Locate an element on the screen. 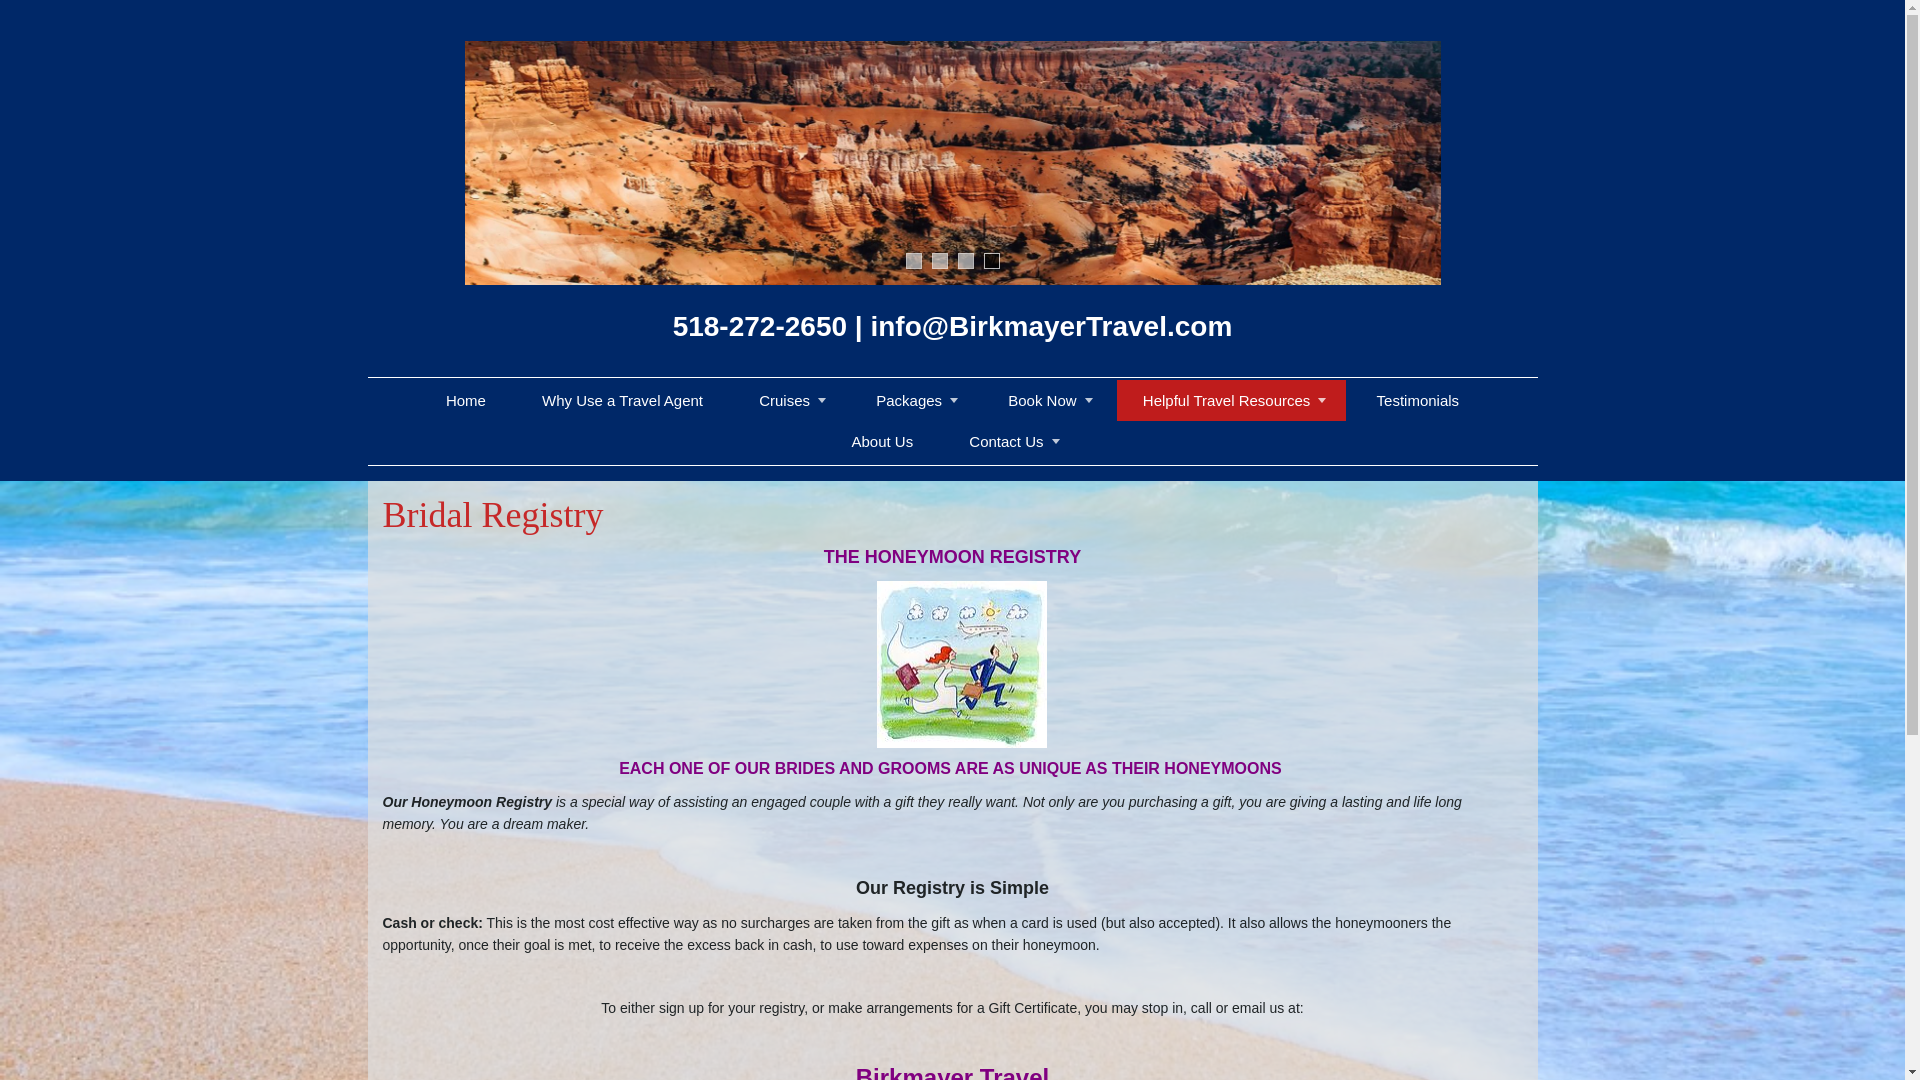 The width and height of the screenshot is (1920, 1080). Packages is located at coordinates (908, 401).